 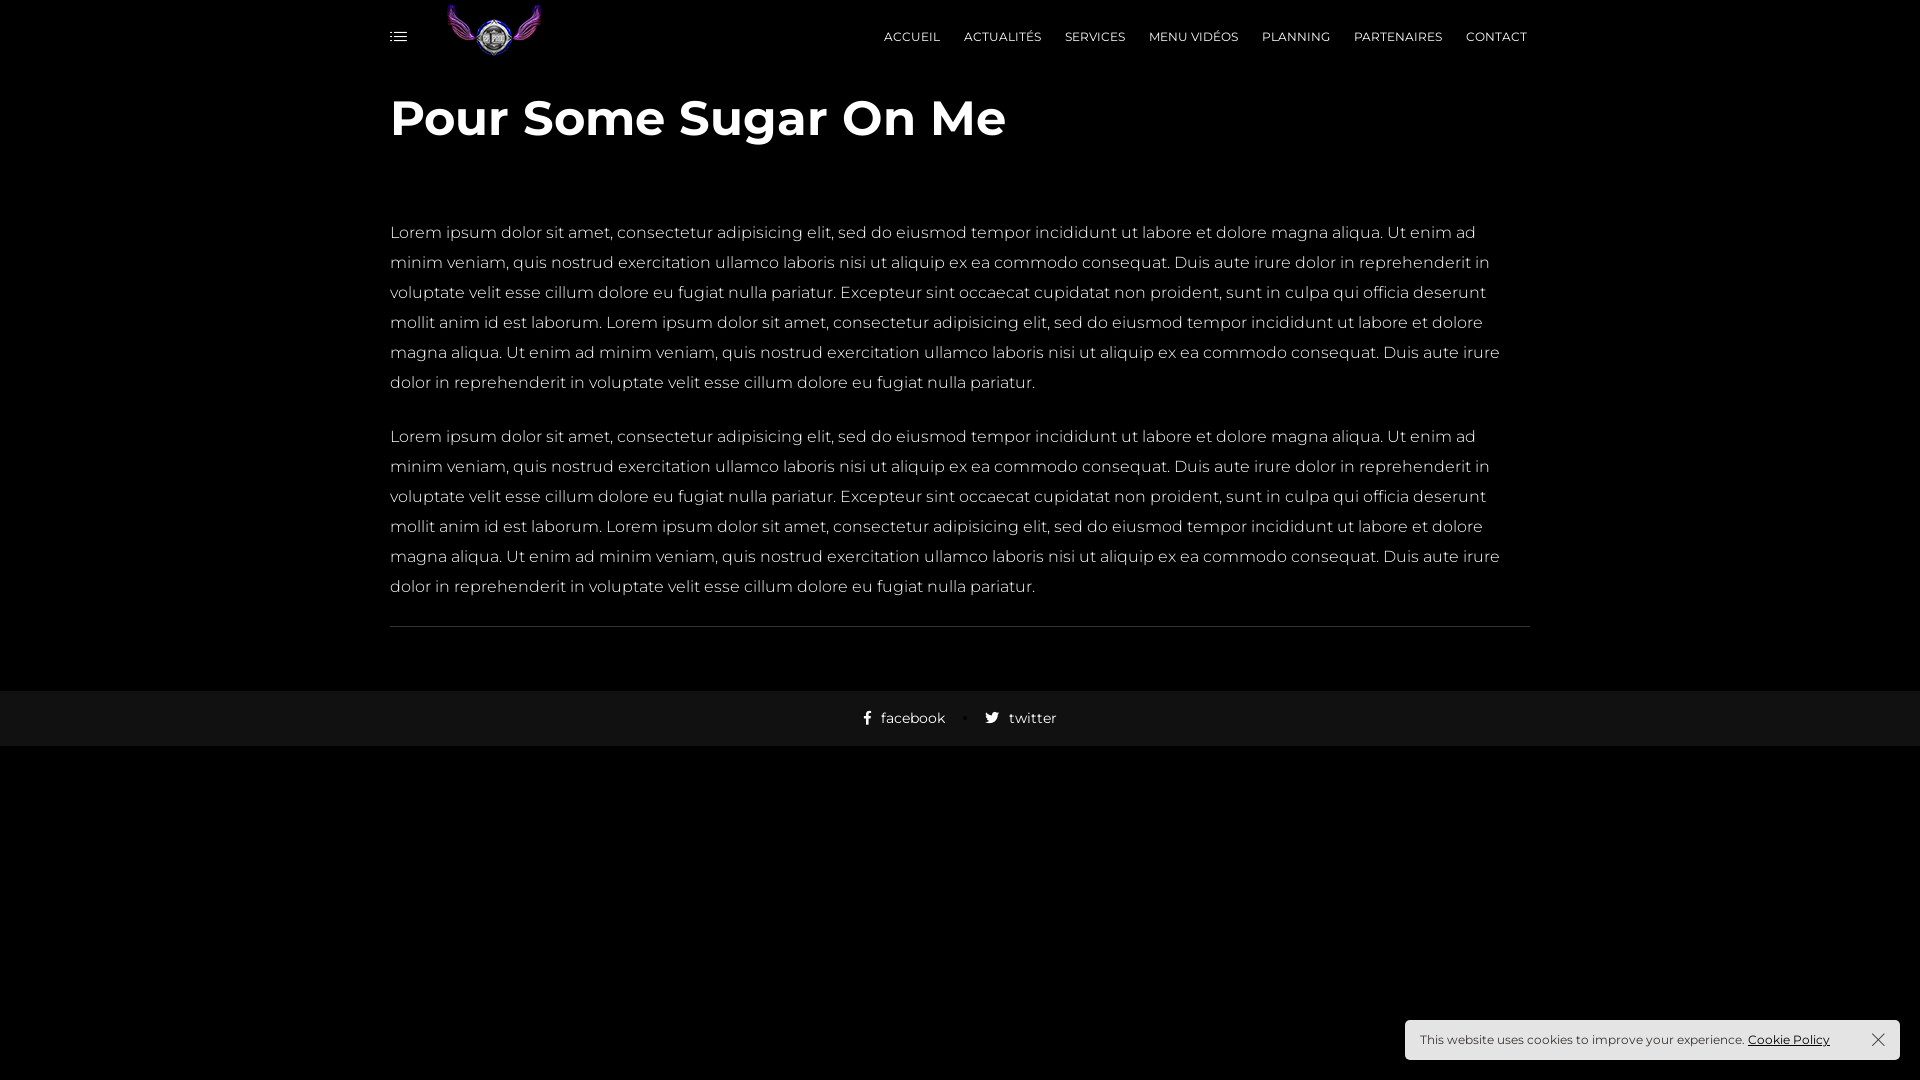 I want to click on SERVICES, so click(x=1091, y=38).